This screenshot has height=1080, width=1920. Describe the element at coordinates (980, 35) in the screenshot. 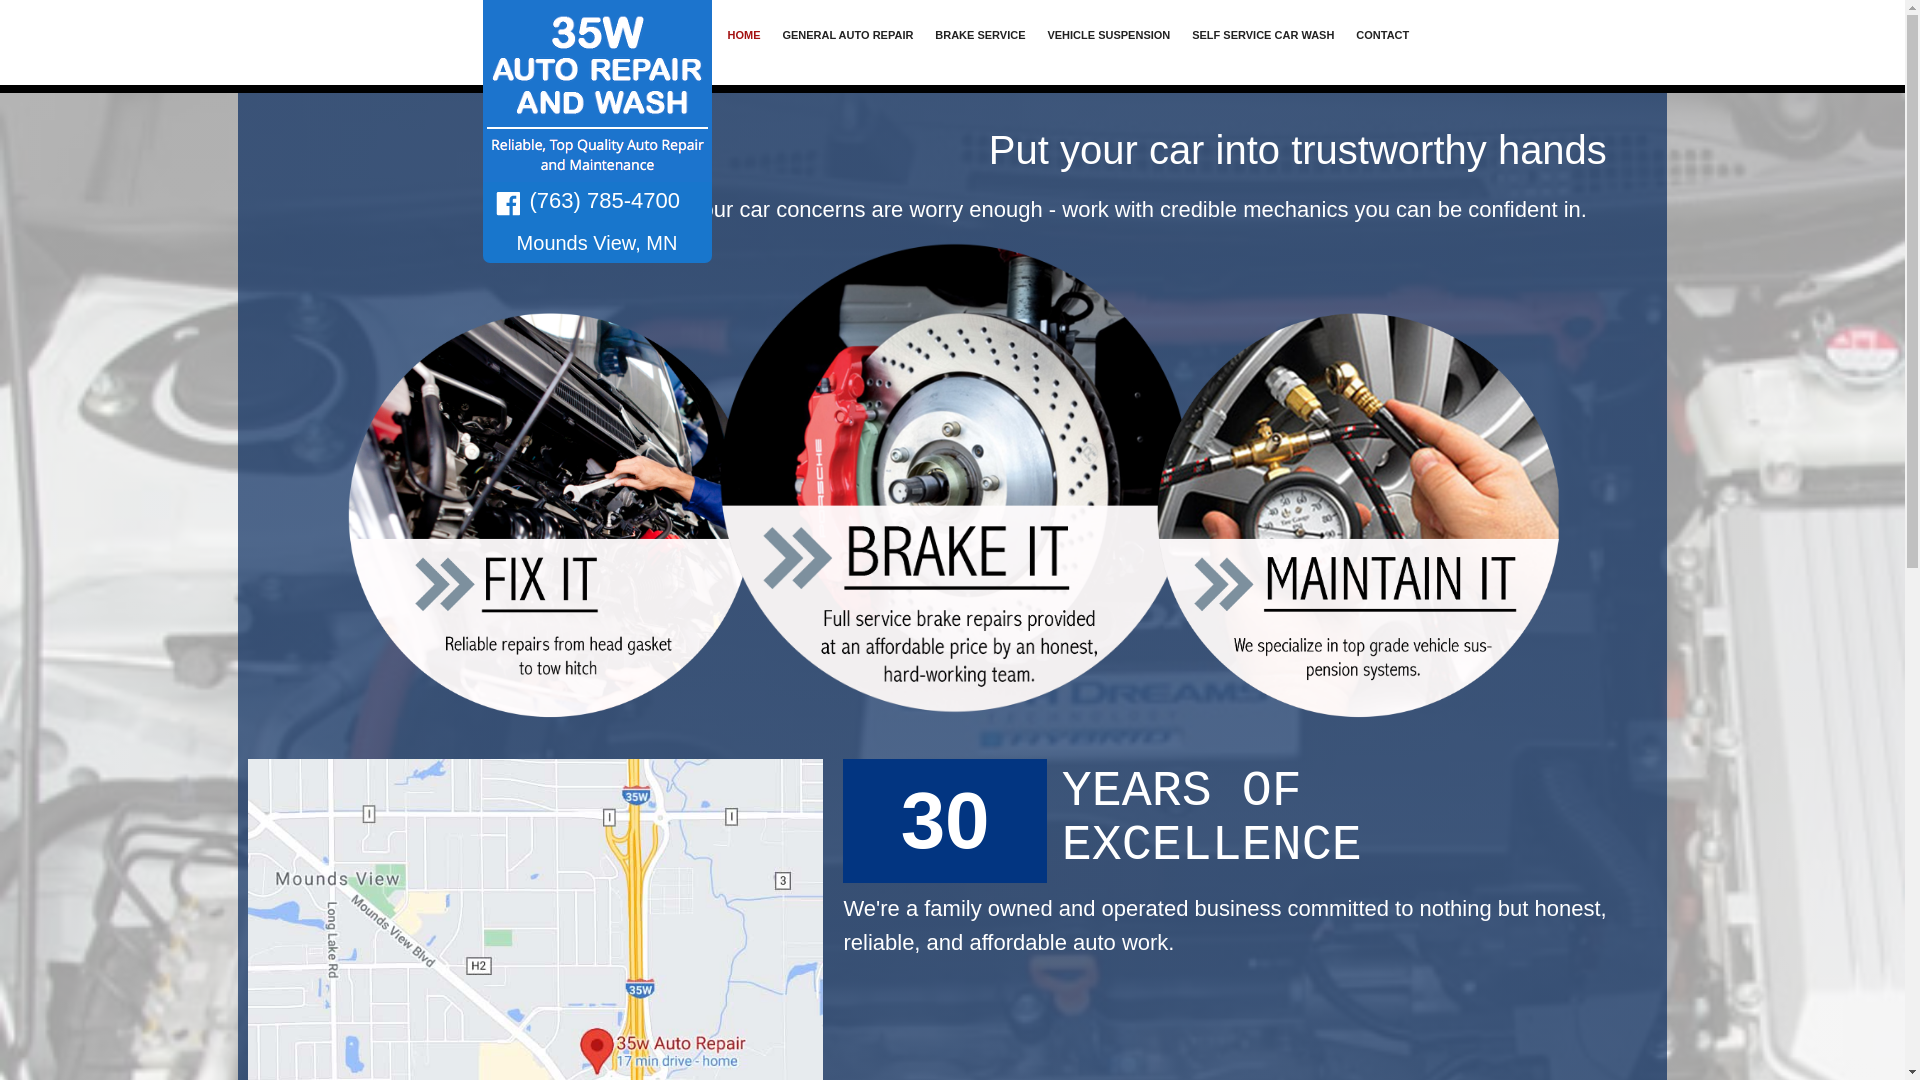

I see `BRAKE SERVICE` at that location.